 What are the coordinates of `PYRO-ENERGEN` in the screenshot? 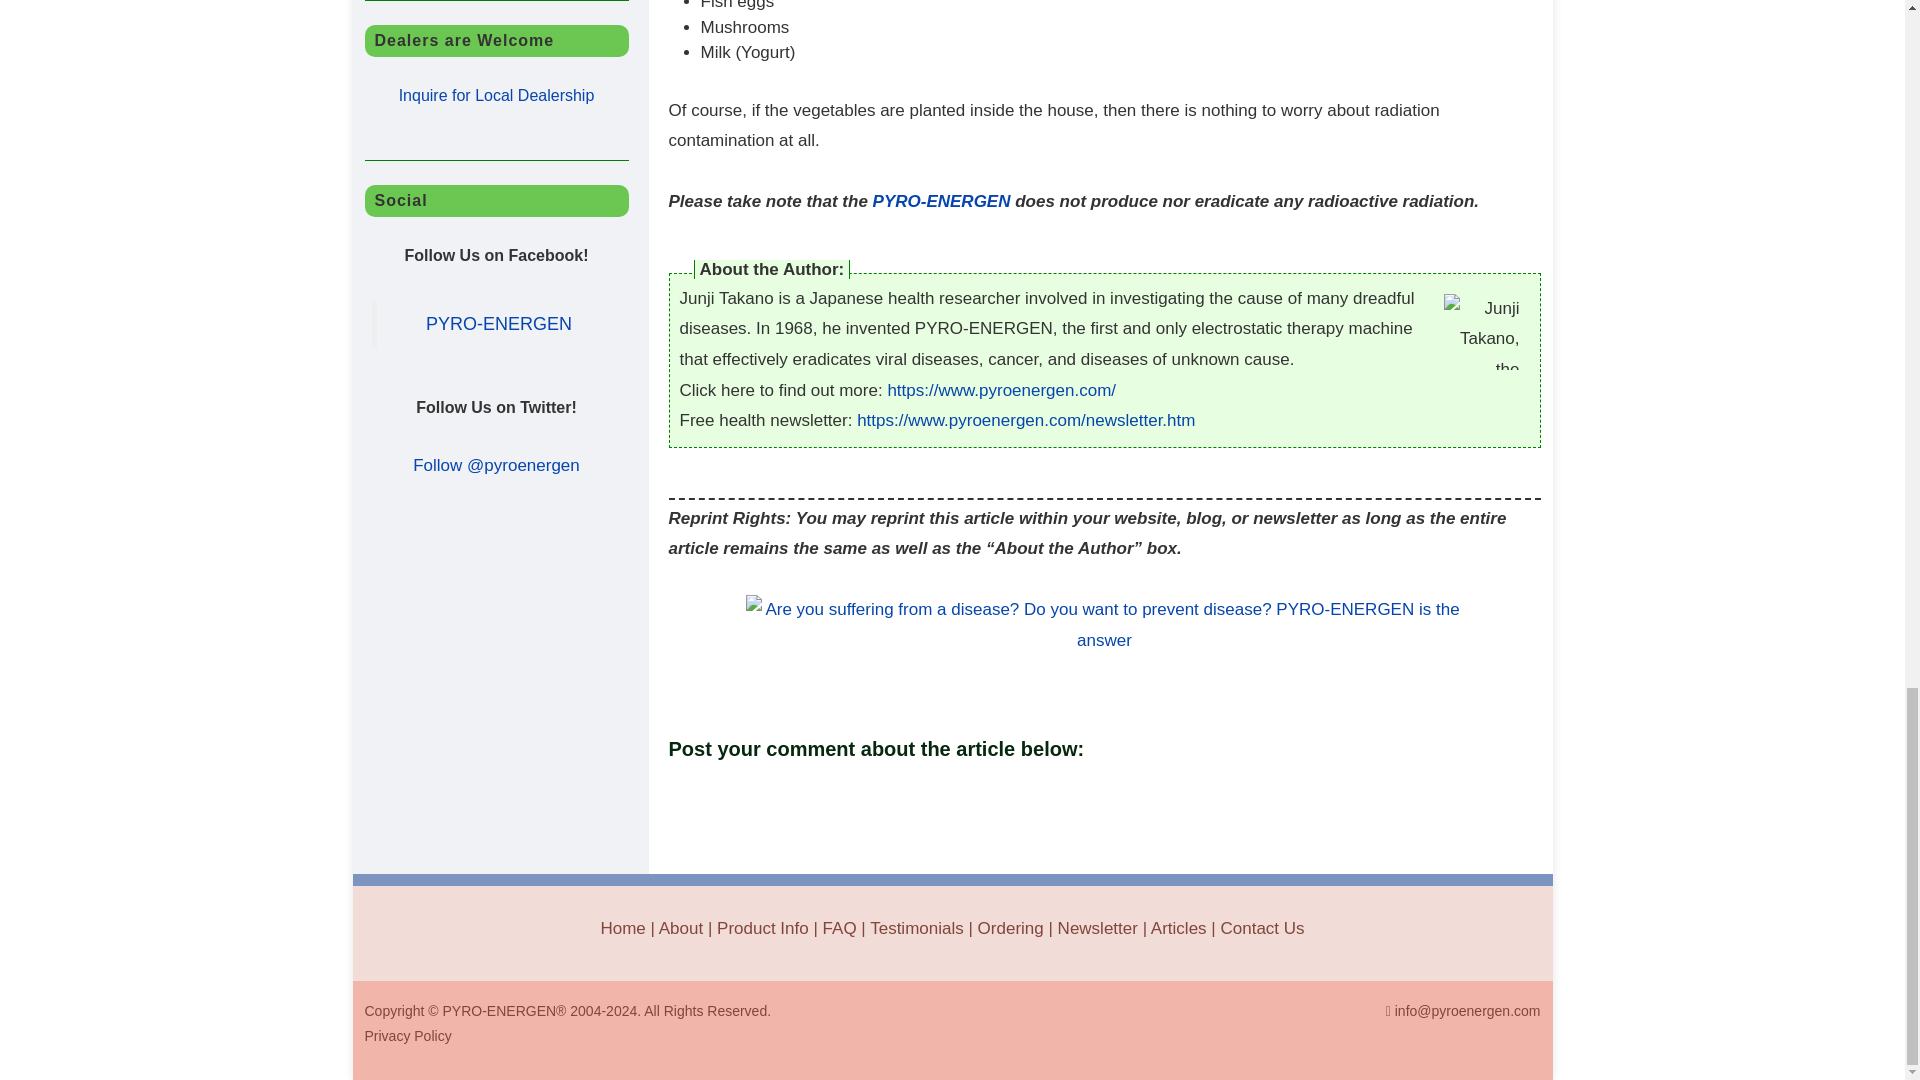 It's located at (499, 324).